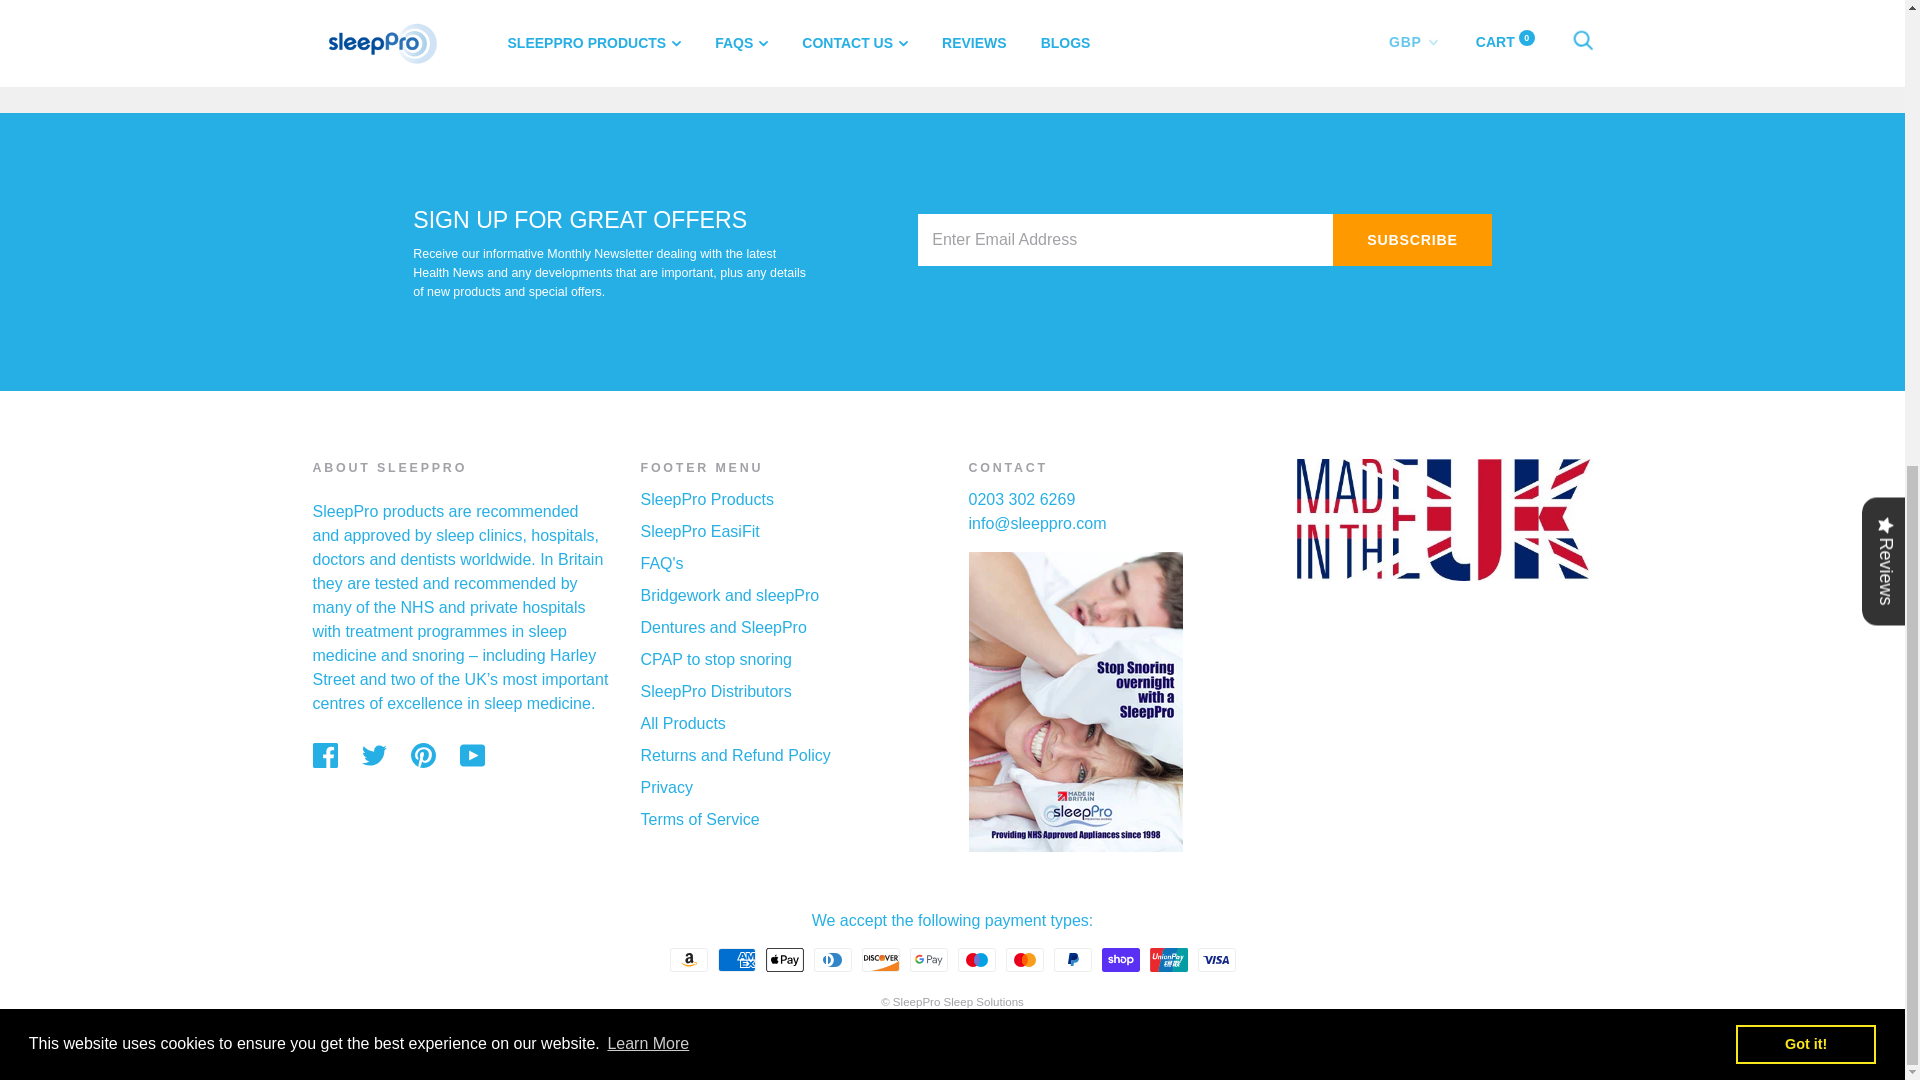 This screenshot has width=1920, height=1080. Describe the element at coordinates (1025, 960) in the screenshot. I see `Mastercard` at that location.